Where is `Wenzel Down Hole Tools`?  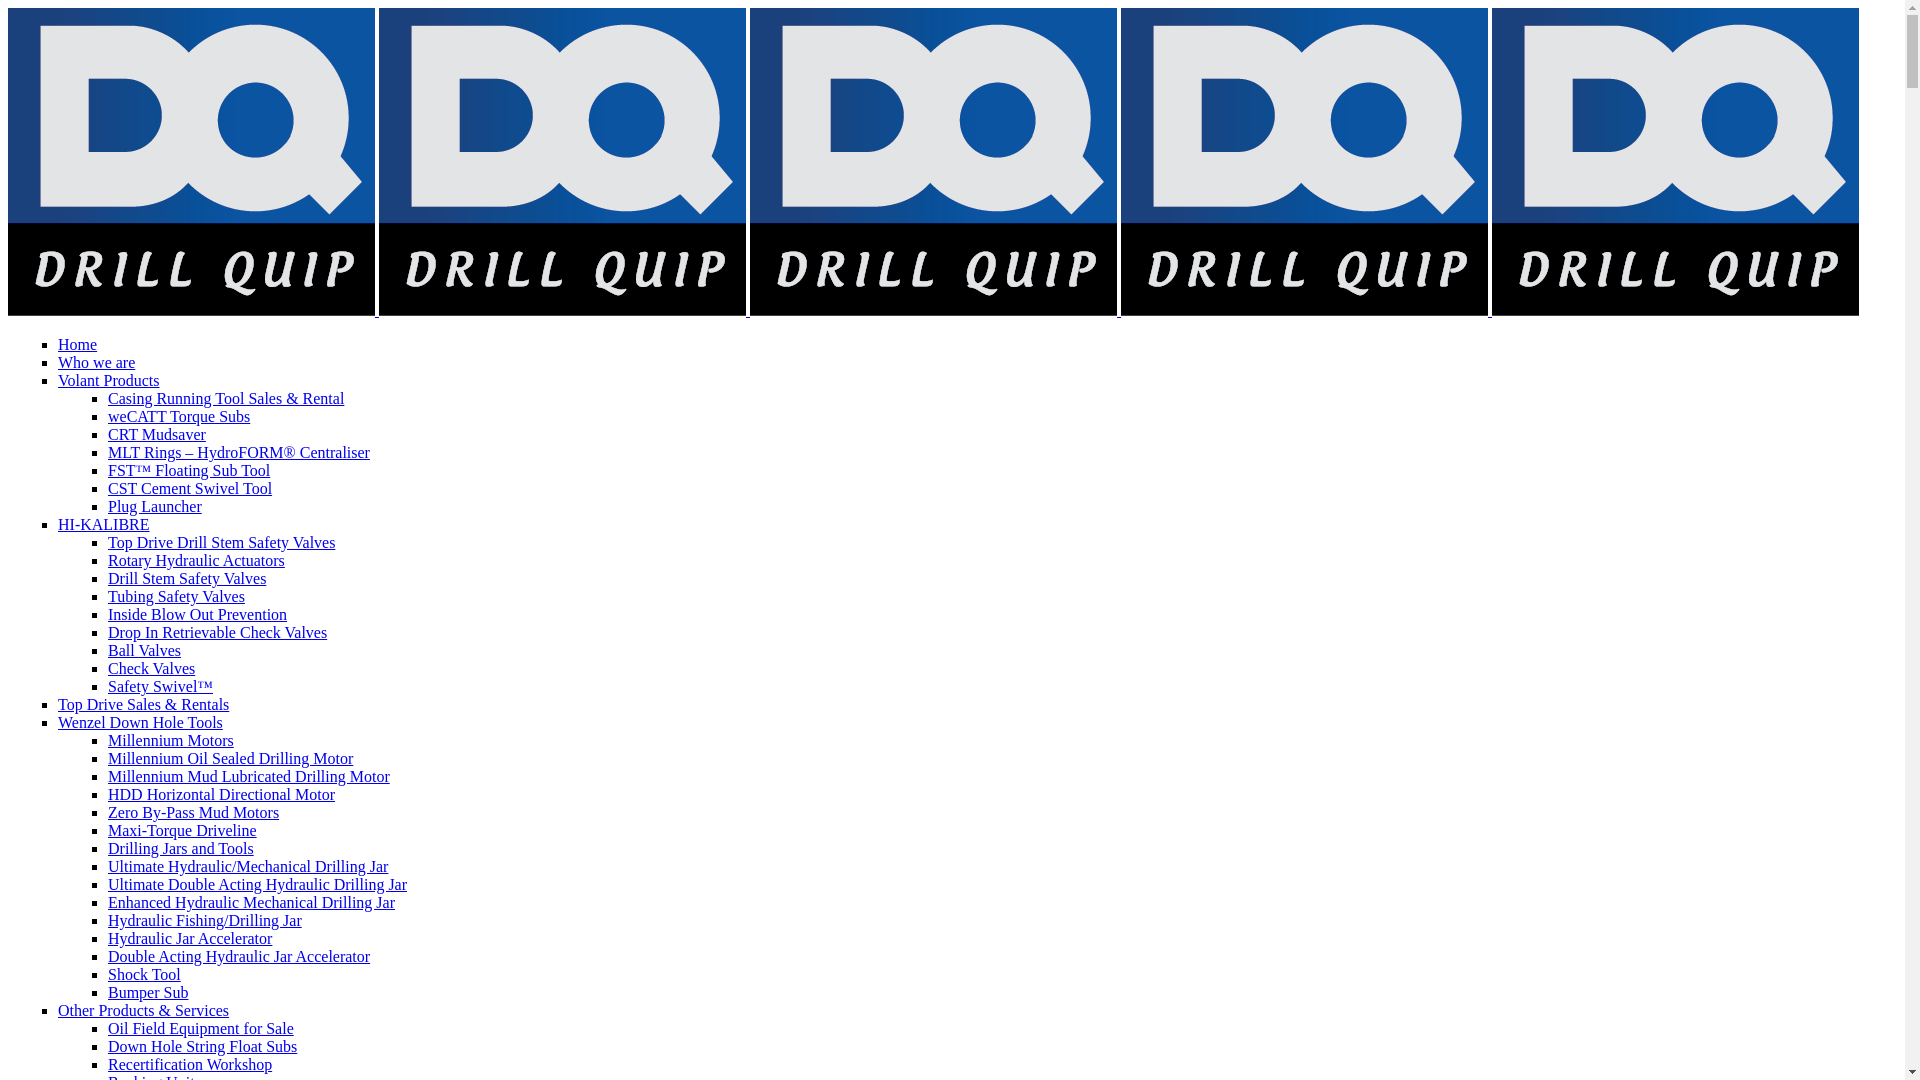 Wenzel Down Hole Tools is located at coordinates (140, 722).